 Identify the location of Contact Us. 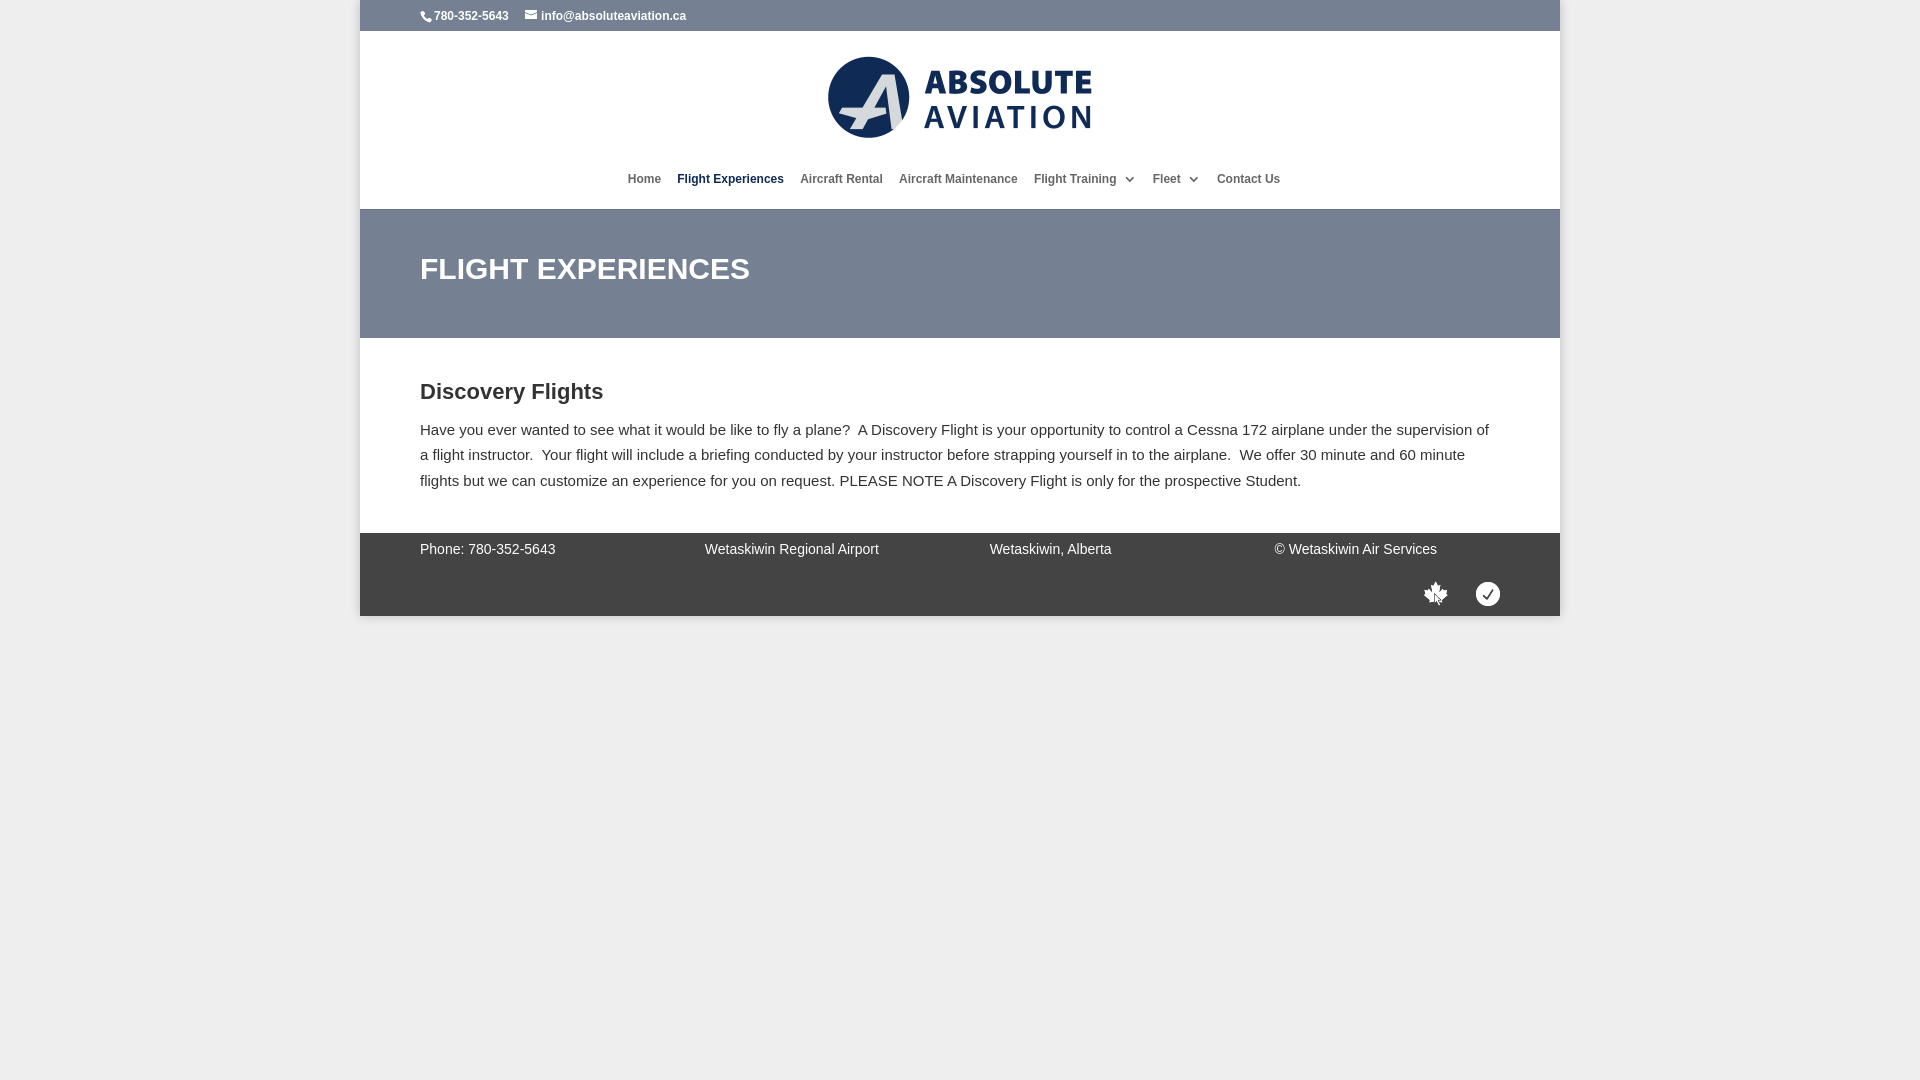
(1248, 191).